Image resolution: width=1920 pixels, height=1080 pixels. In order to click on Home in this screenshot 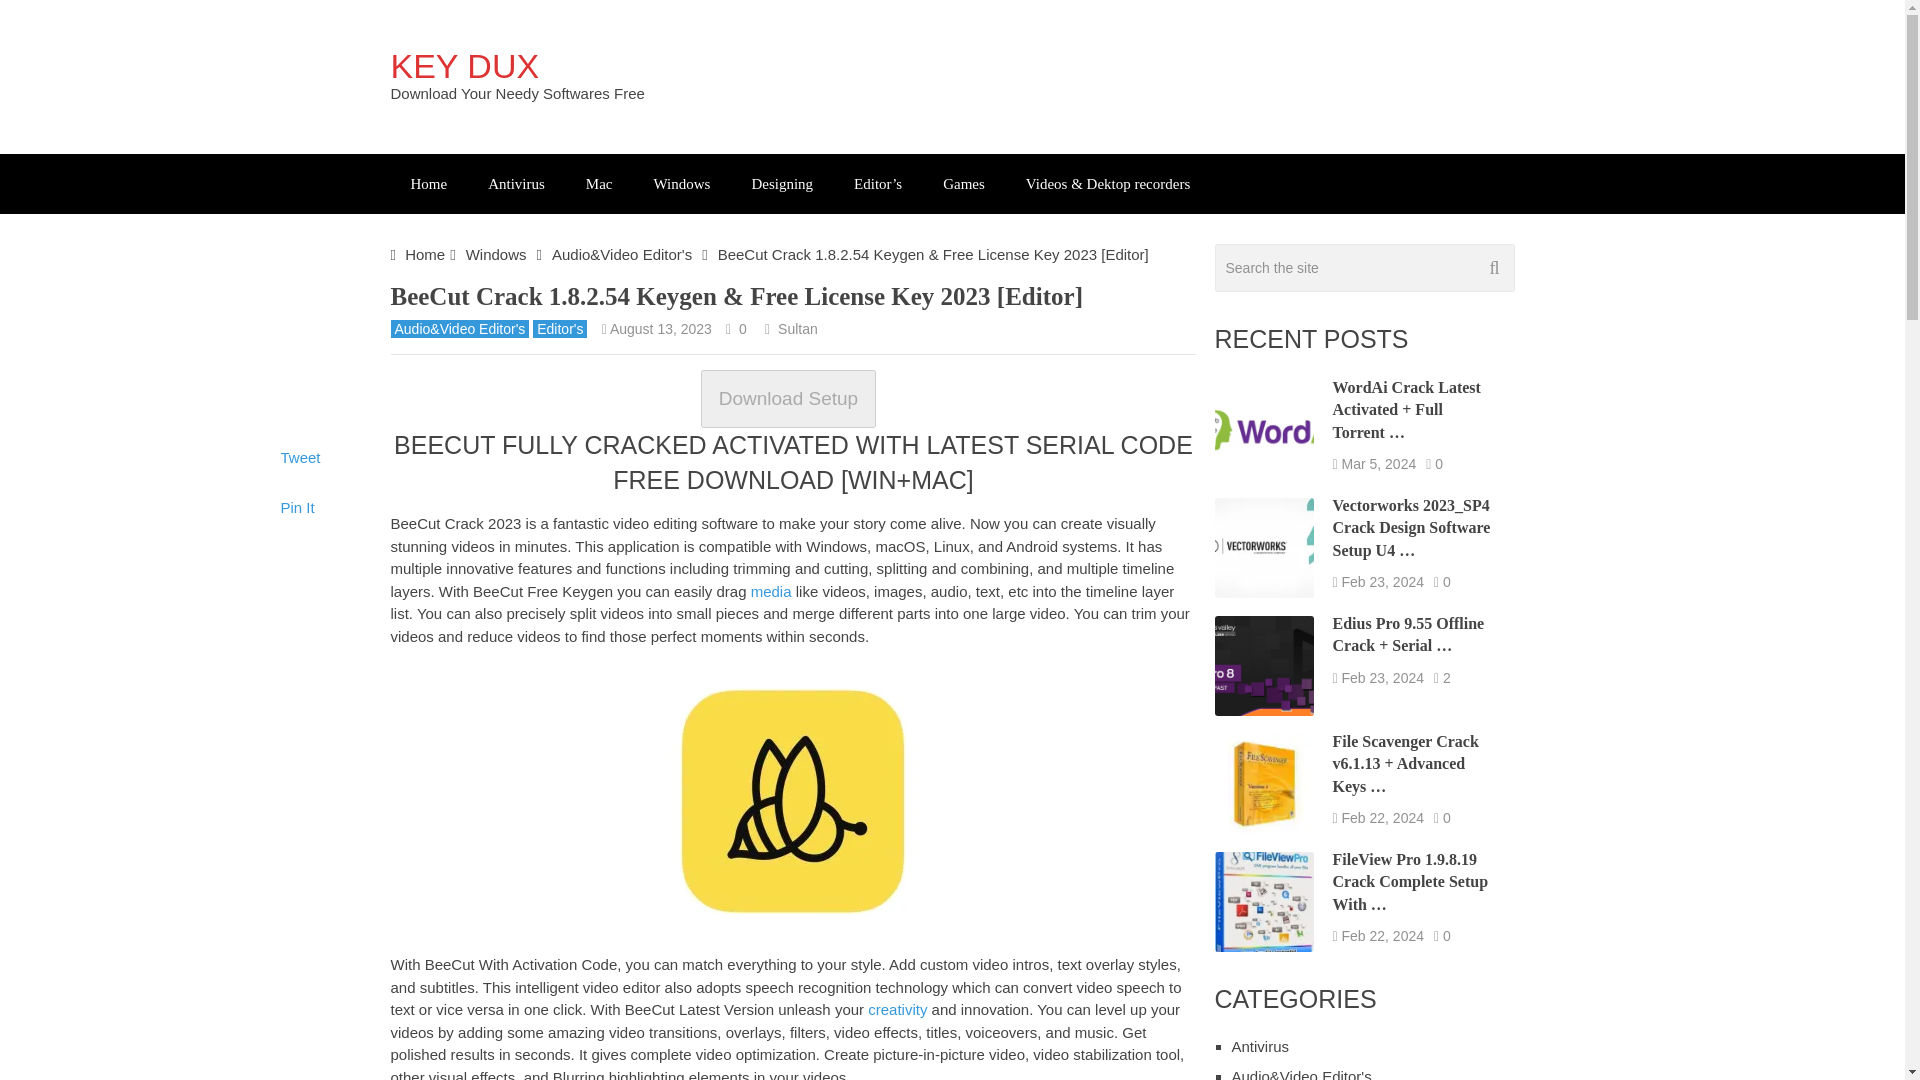, I will do `click(428, 184)`.